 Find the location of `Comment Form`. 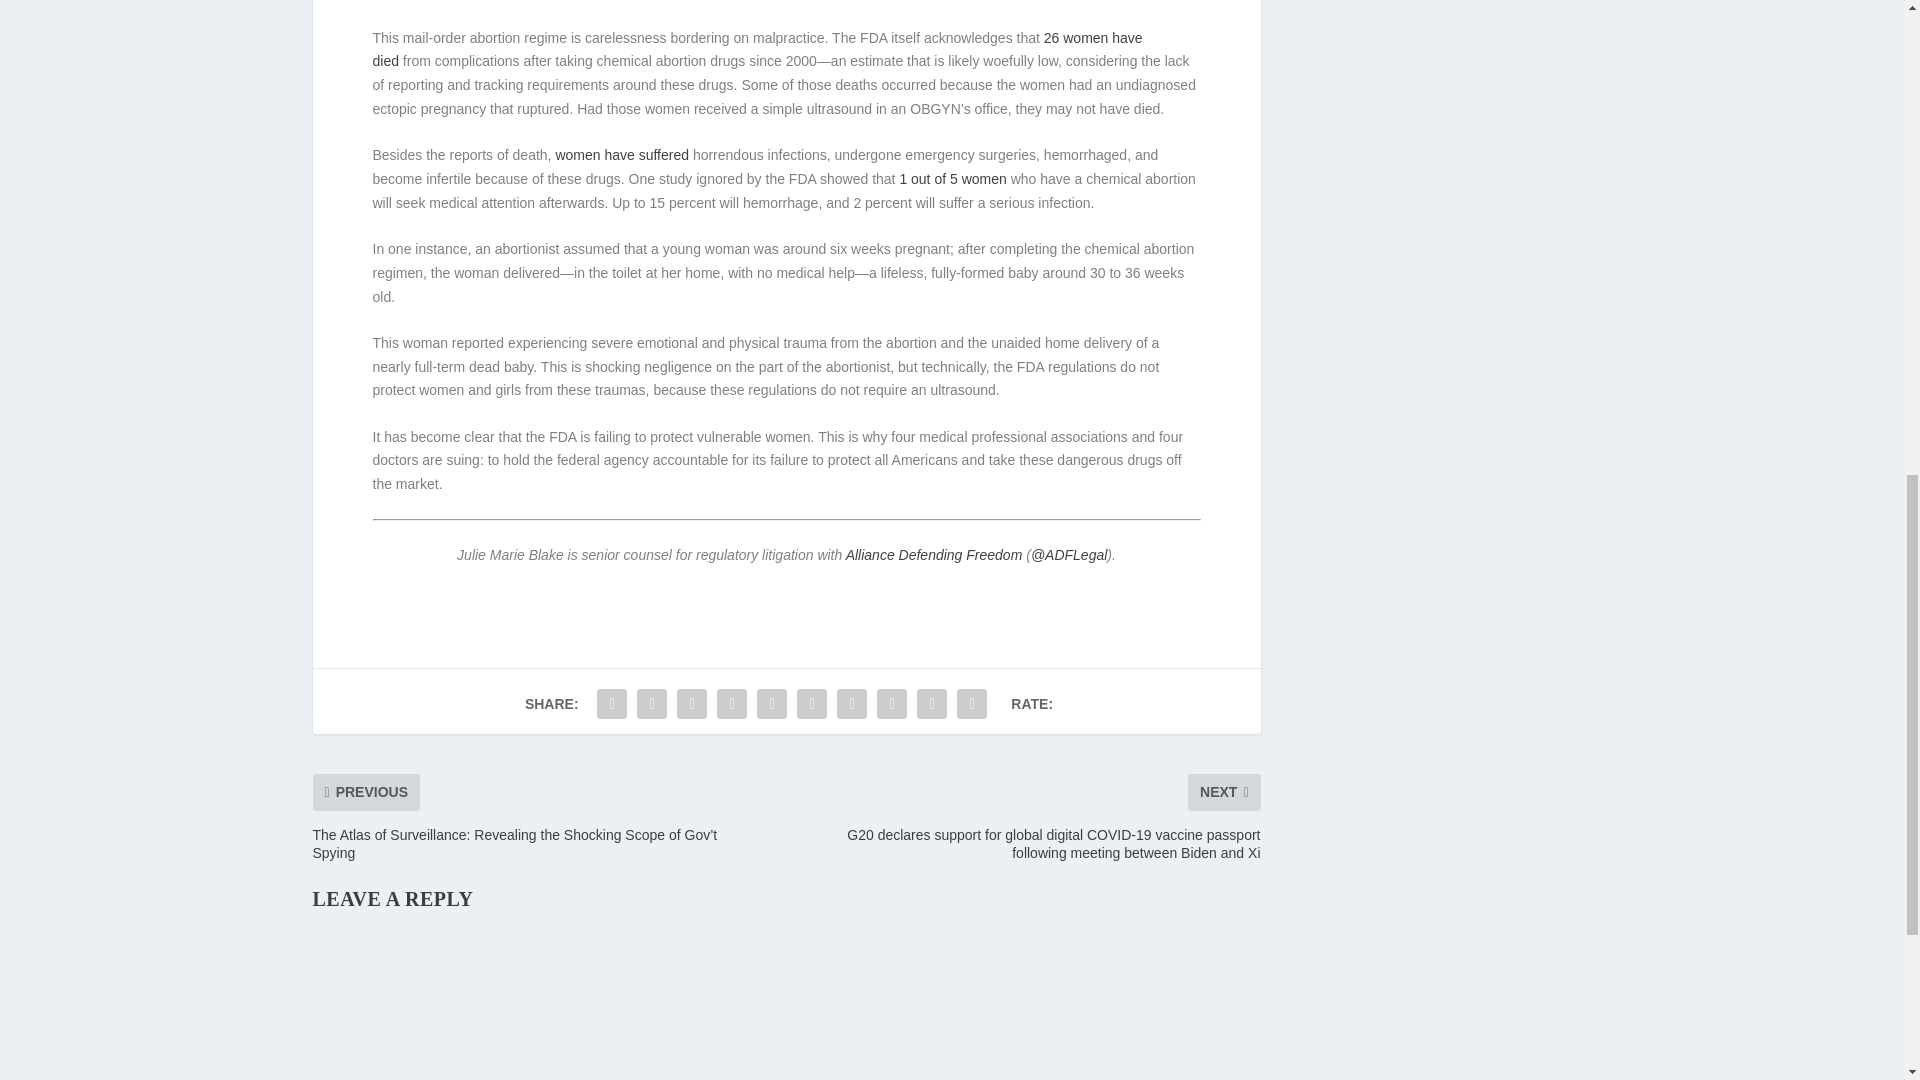

Comment Form is located at coordinates (785, 1001).